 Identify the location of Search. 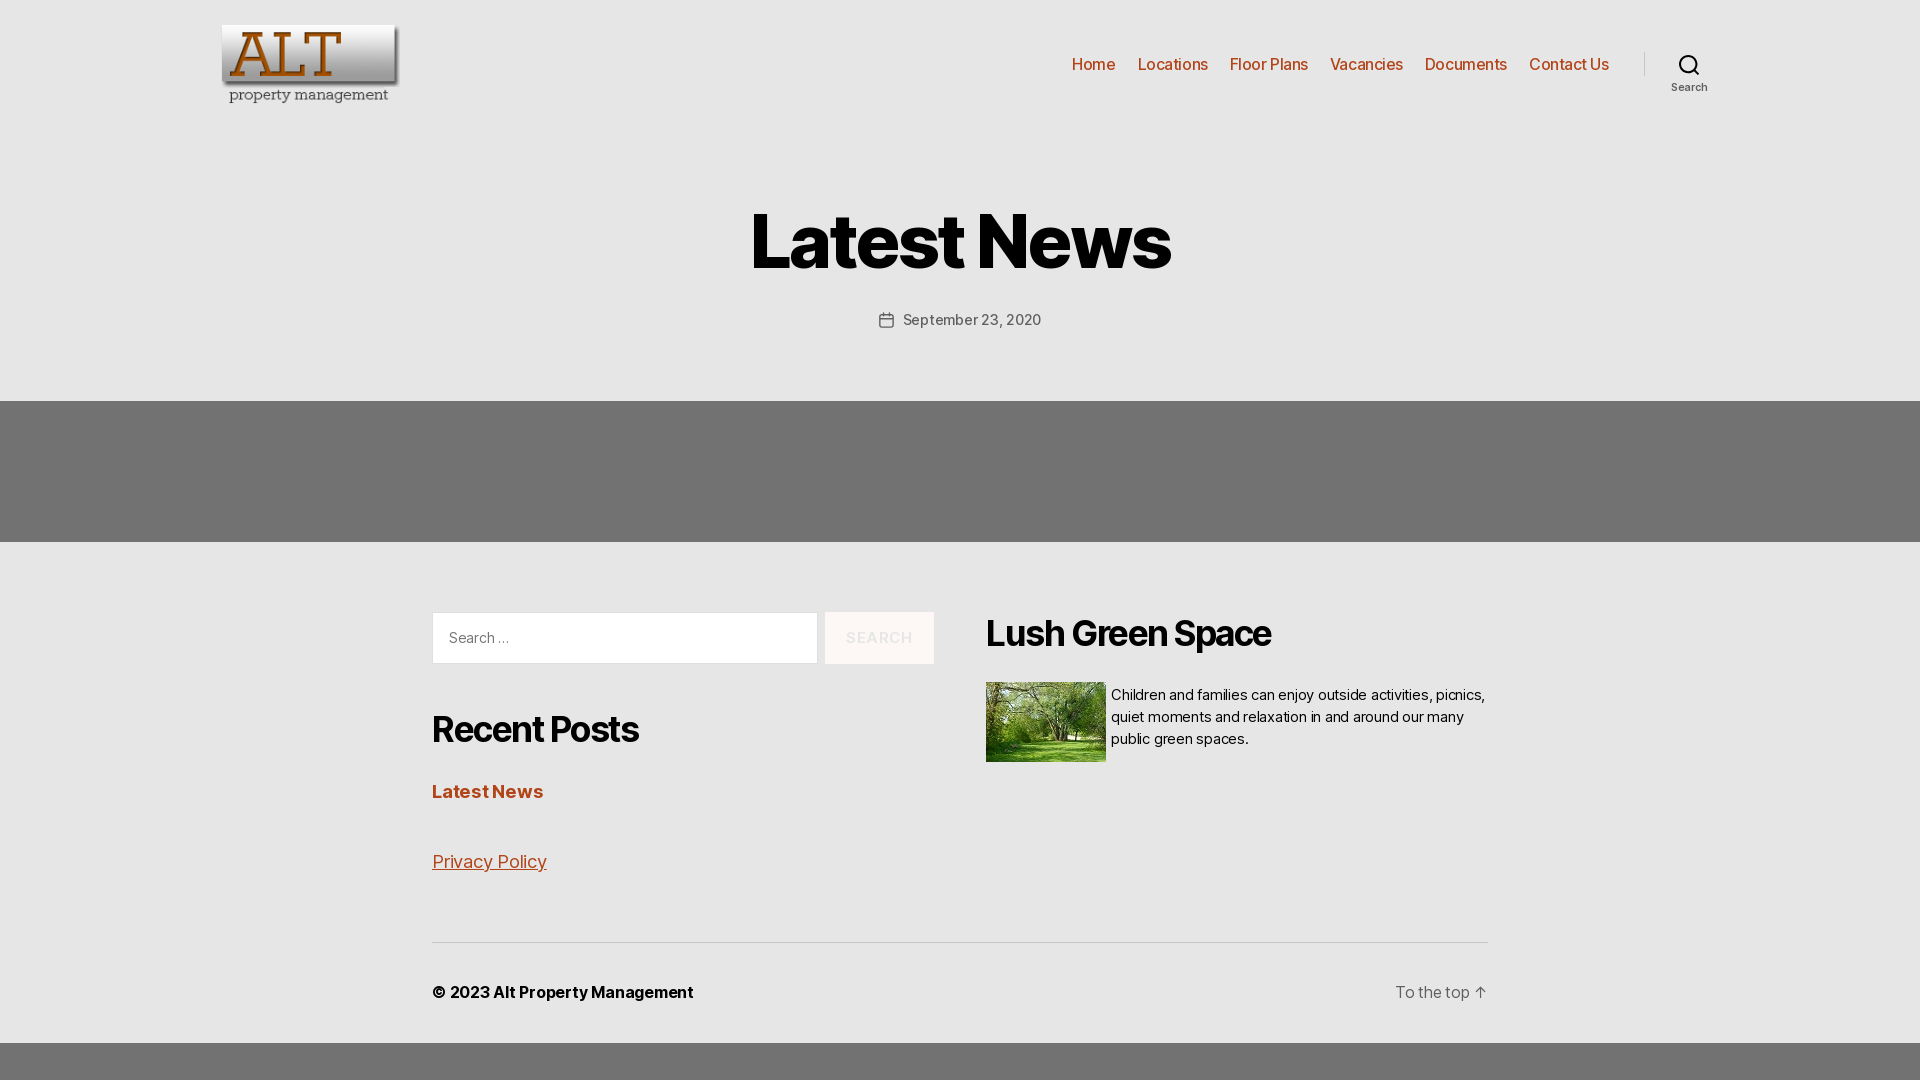
(880, 638).